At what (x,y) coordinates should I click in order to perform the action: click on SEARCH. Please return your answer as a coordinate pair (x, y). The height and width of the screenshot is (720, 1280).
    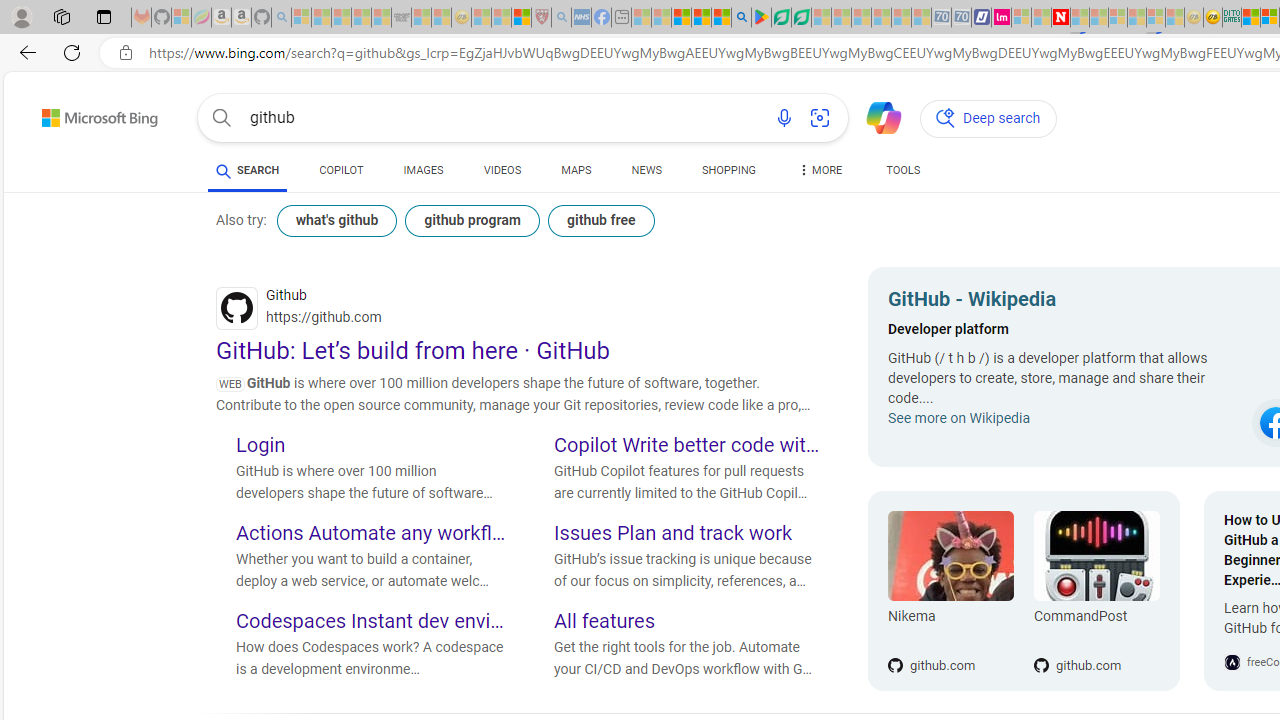
    Looking at the image, I should click on (248, 170).